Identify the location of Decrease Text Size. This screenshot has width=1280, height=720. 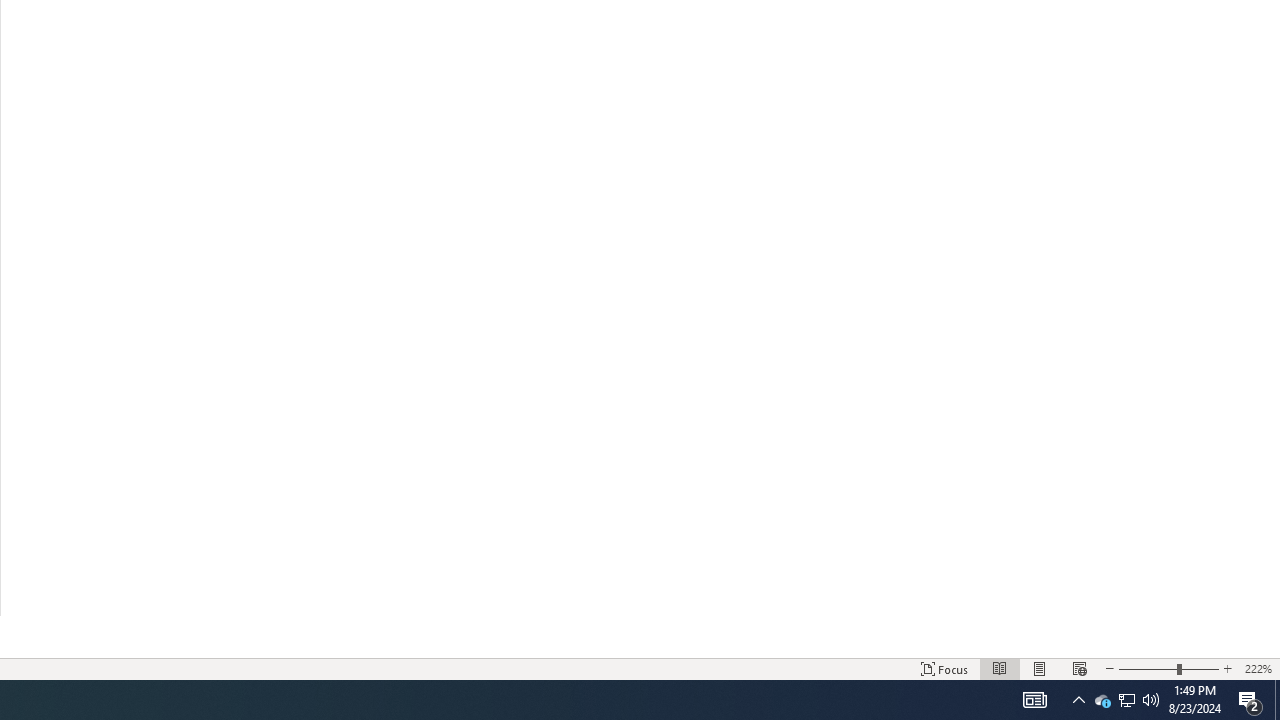
(1109, 668).